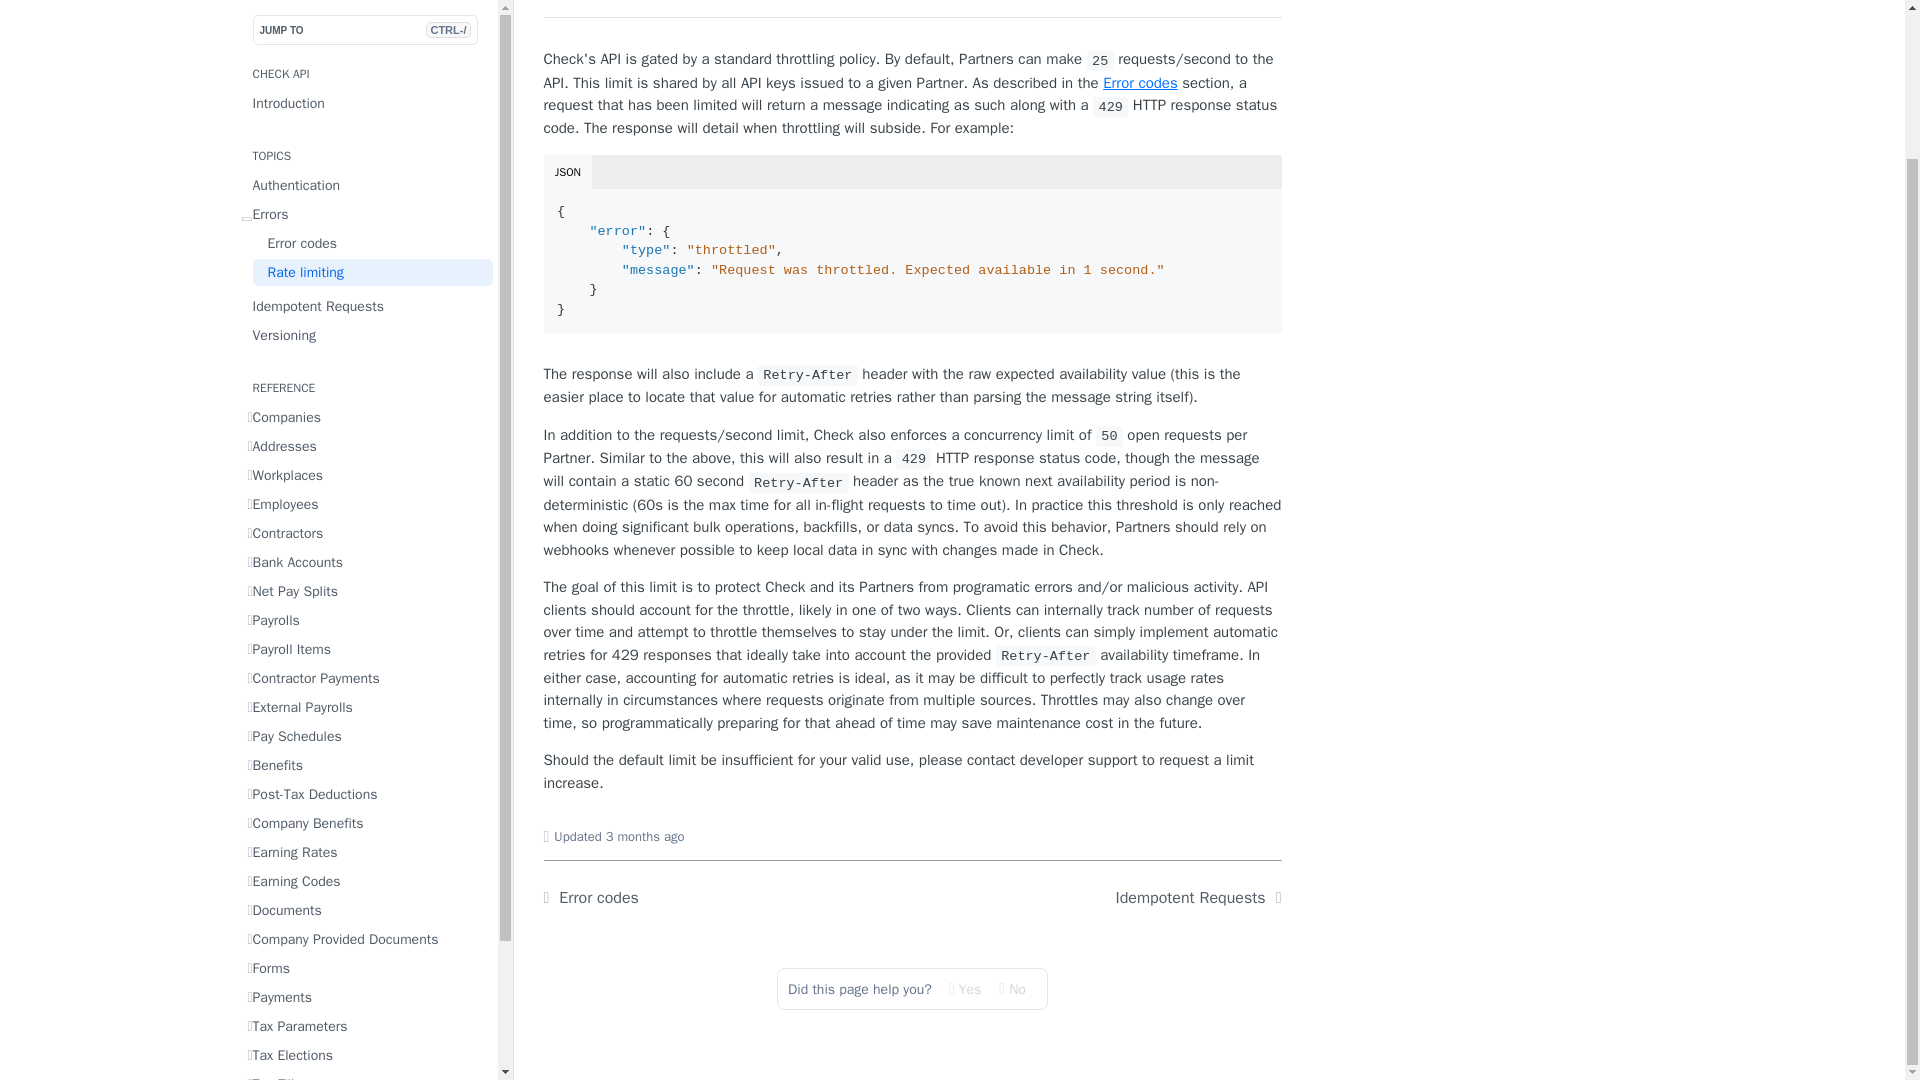 The image size is (1920, 1080). I want to click on Authentication, so click(366, 106).